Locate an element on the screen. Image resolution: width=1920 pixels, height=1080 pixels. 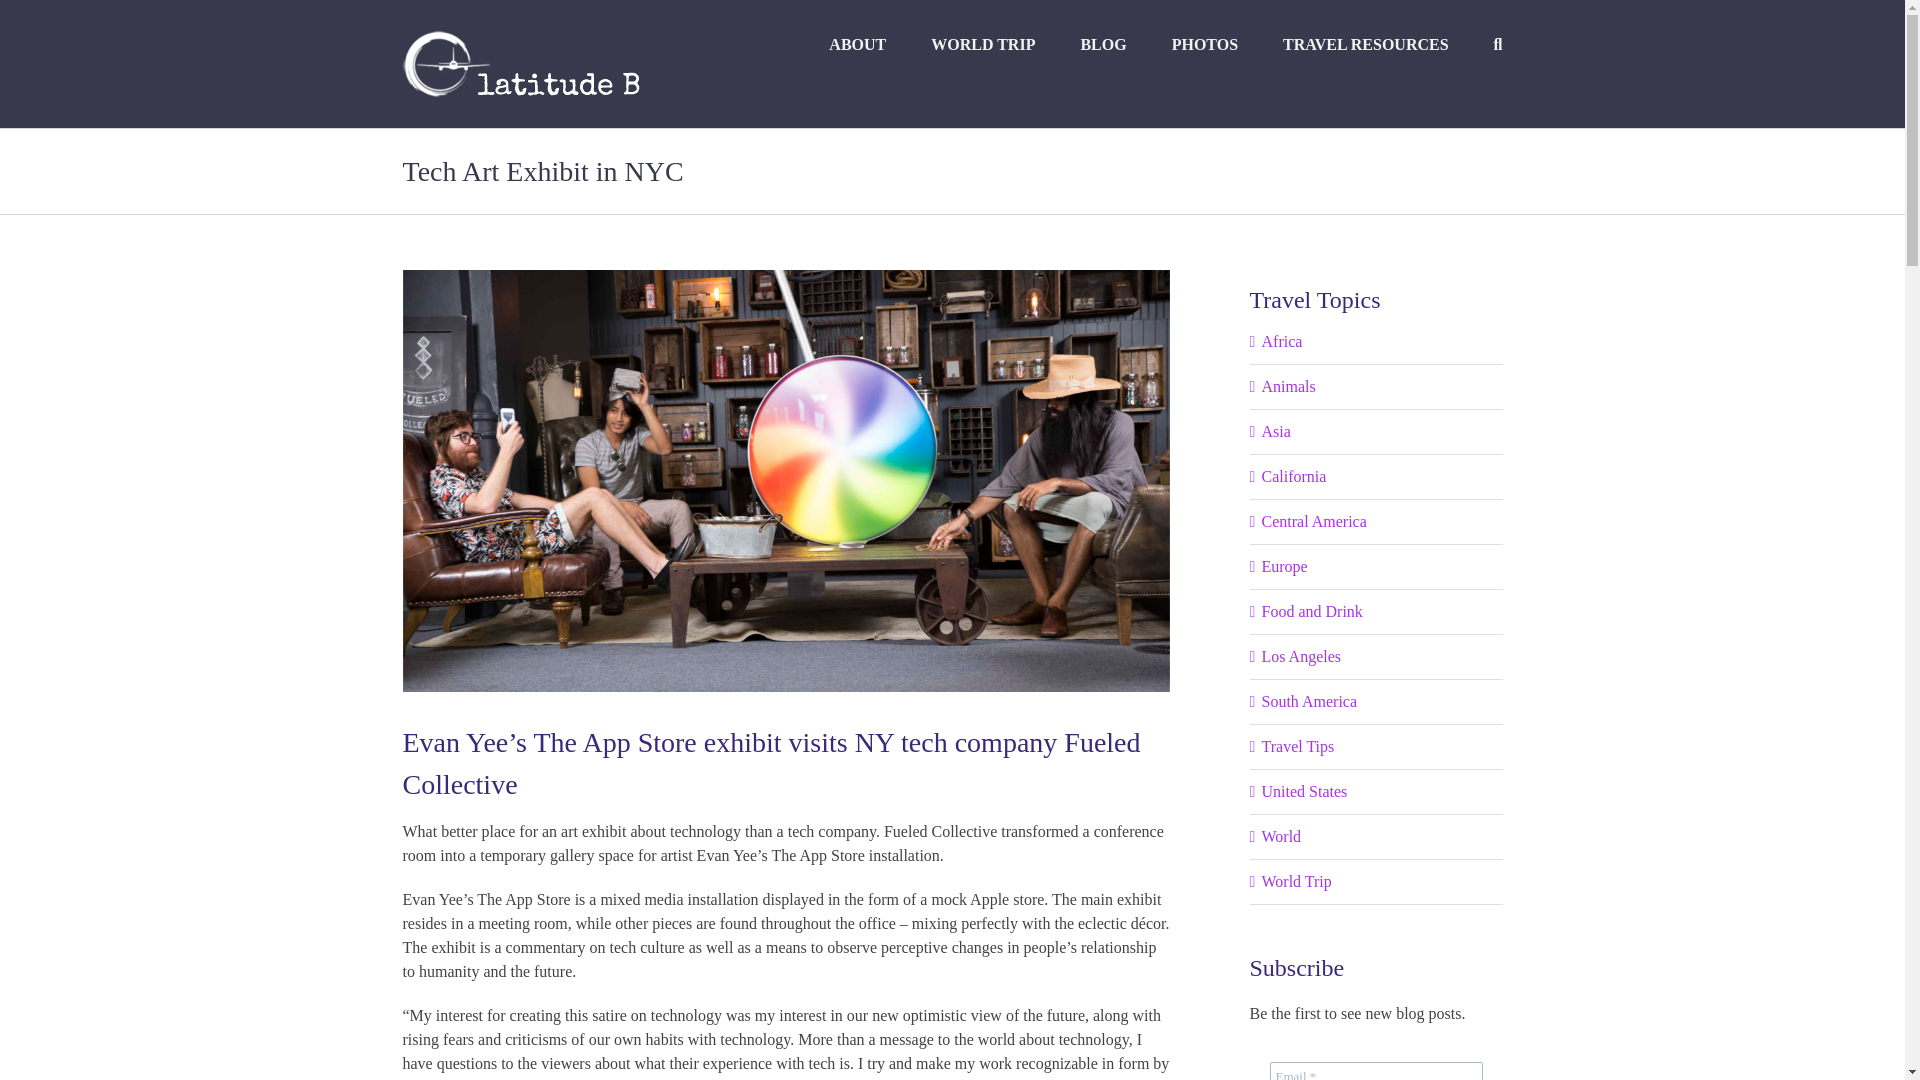
Los Angeles is located at coordinates (1377, 656).